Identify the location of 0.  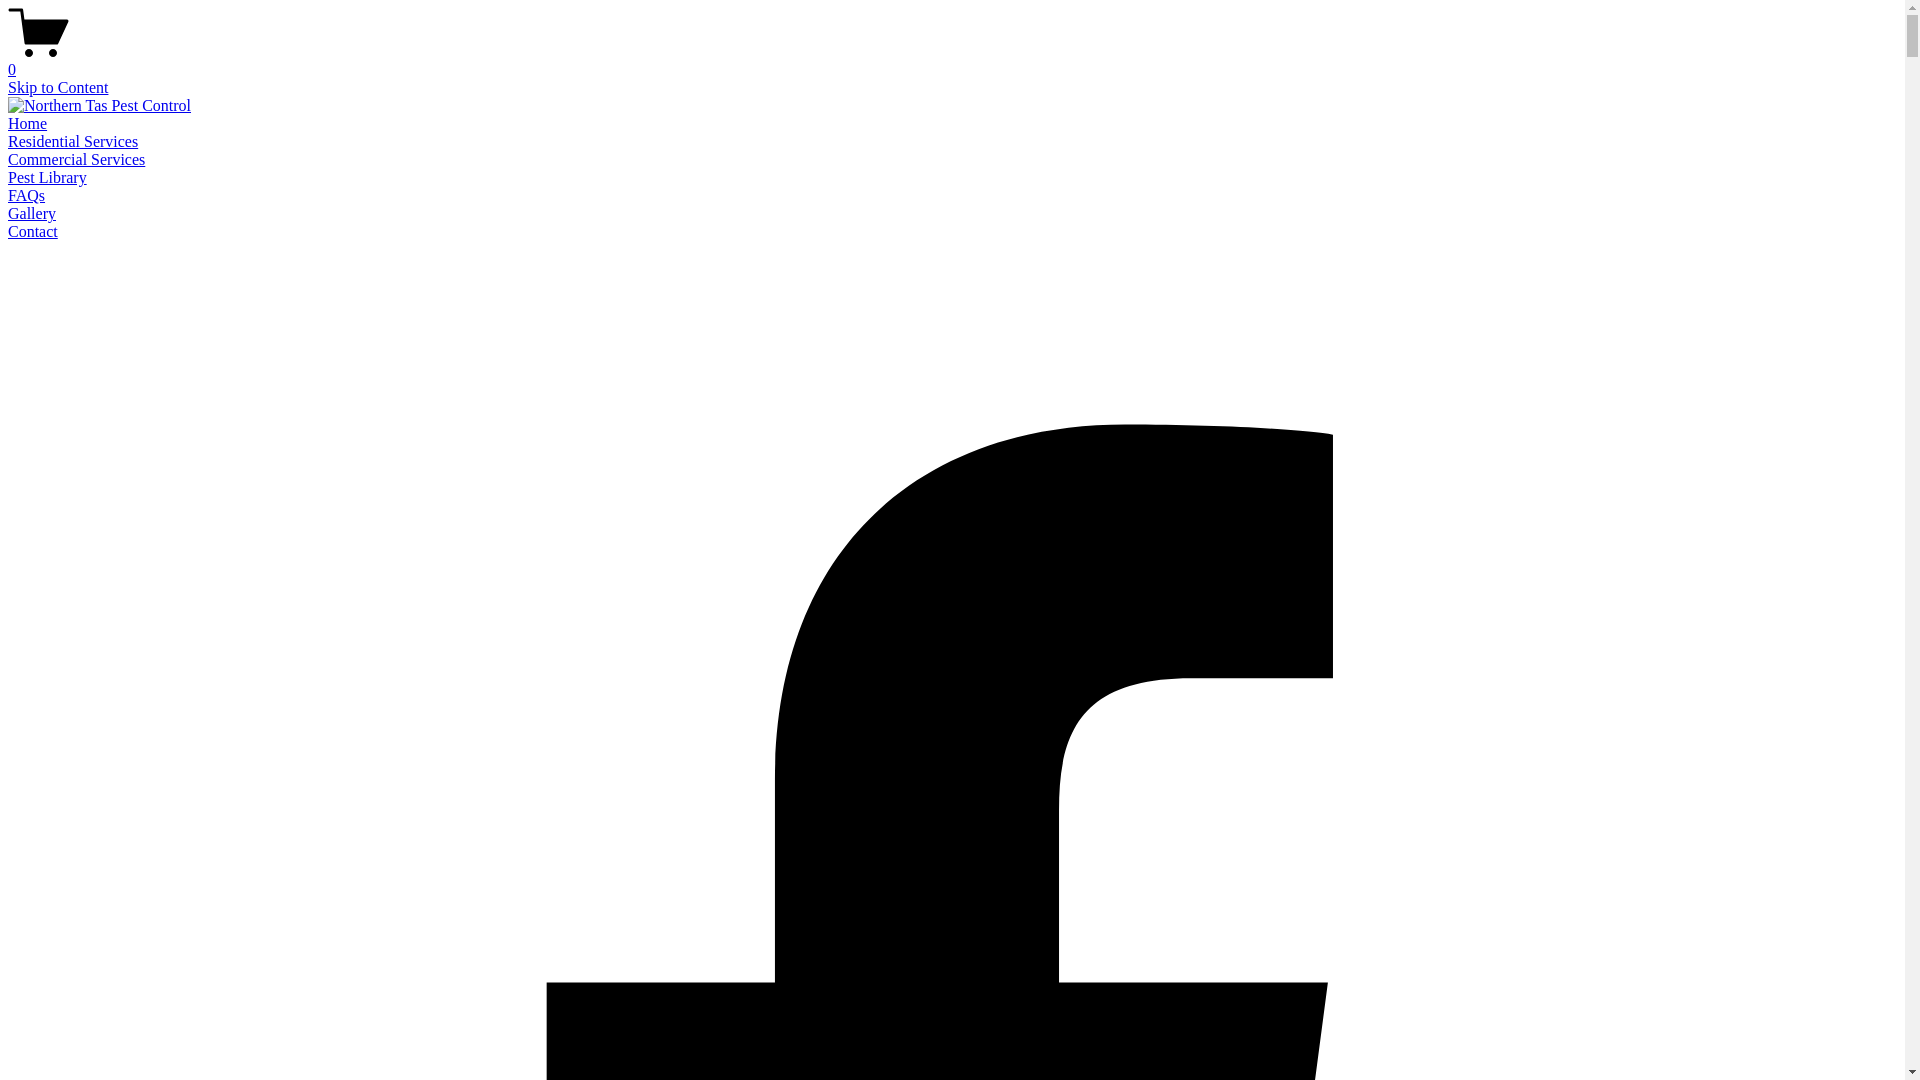
(952, 61).